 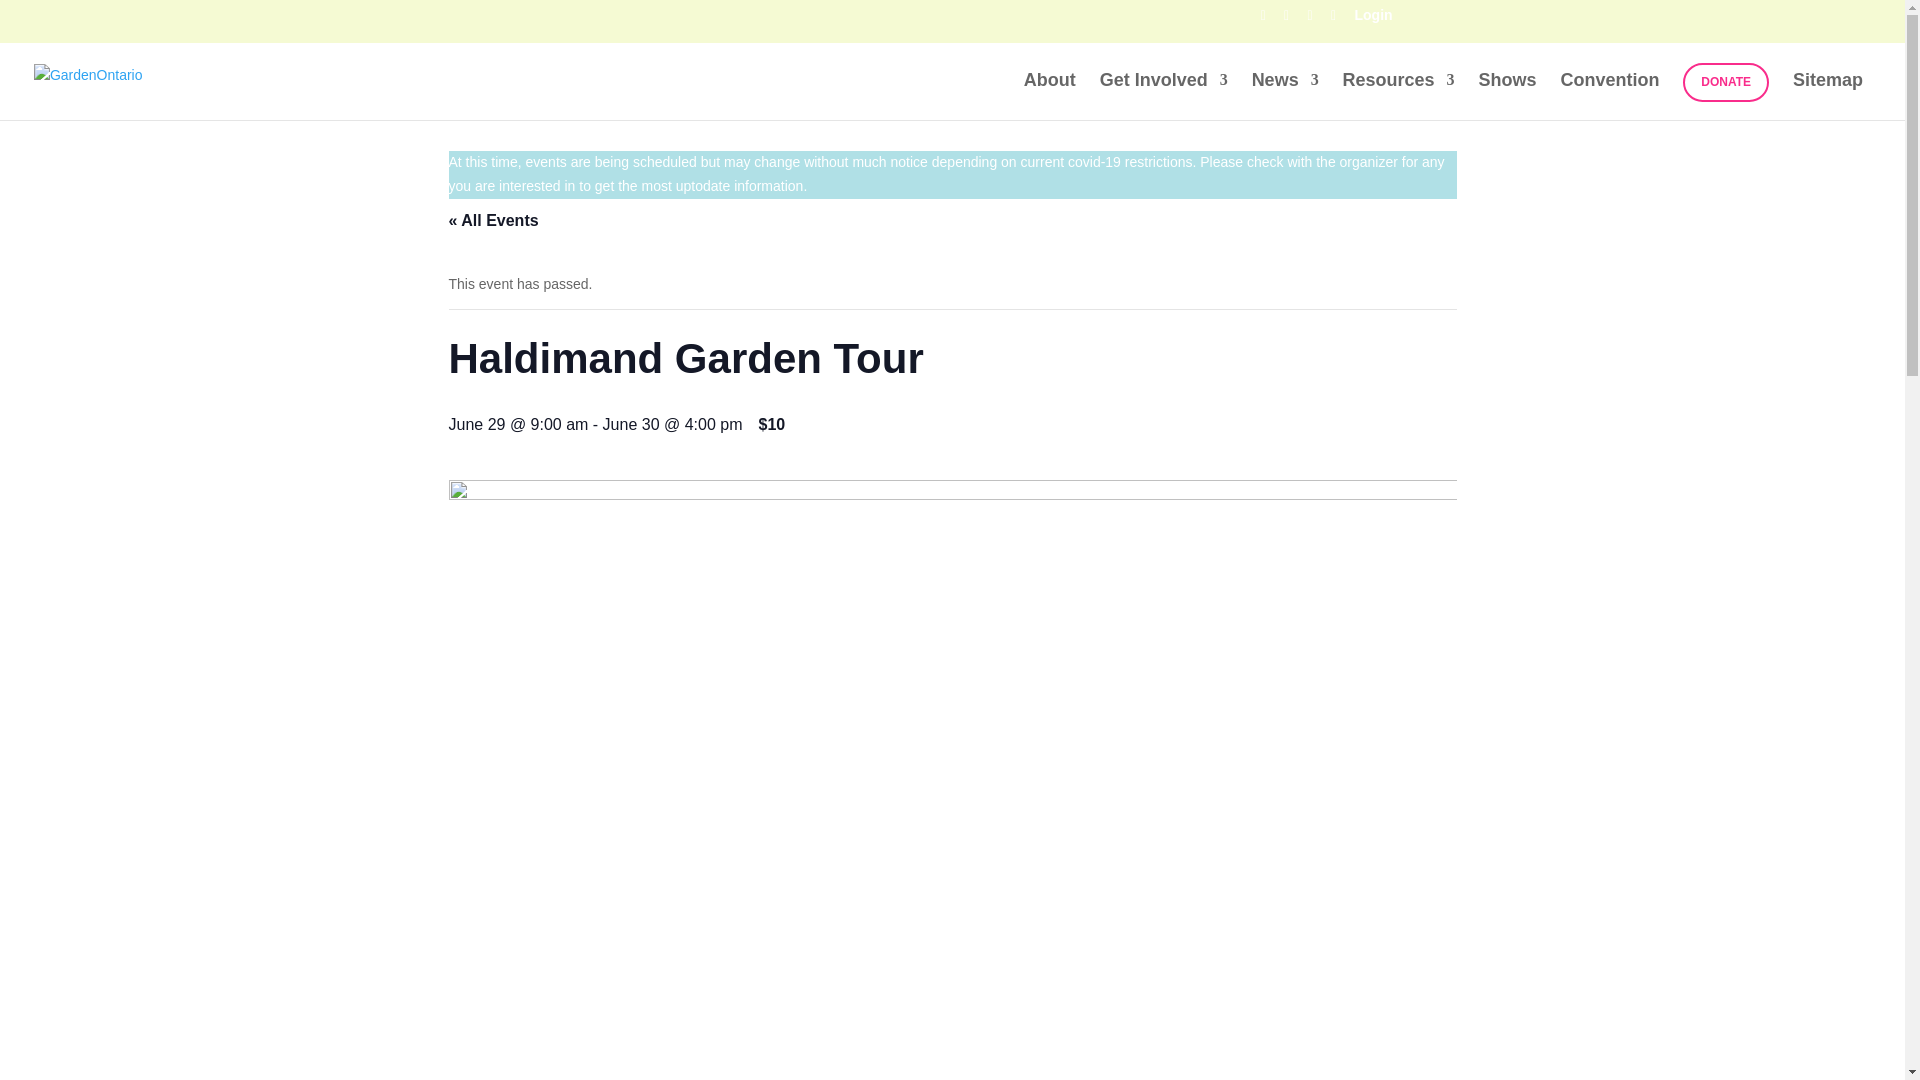 I want to click on News, so click(x=1285, y=96).